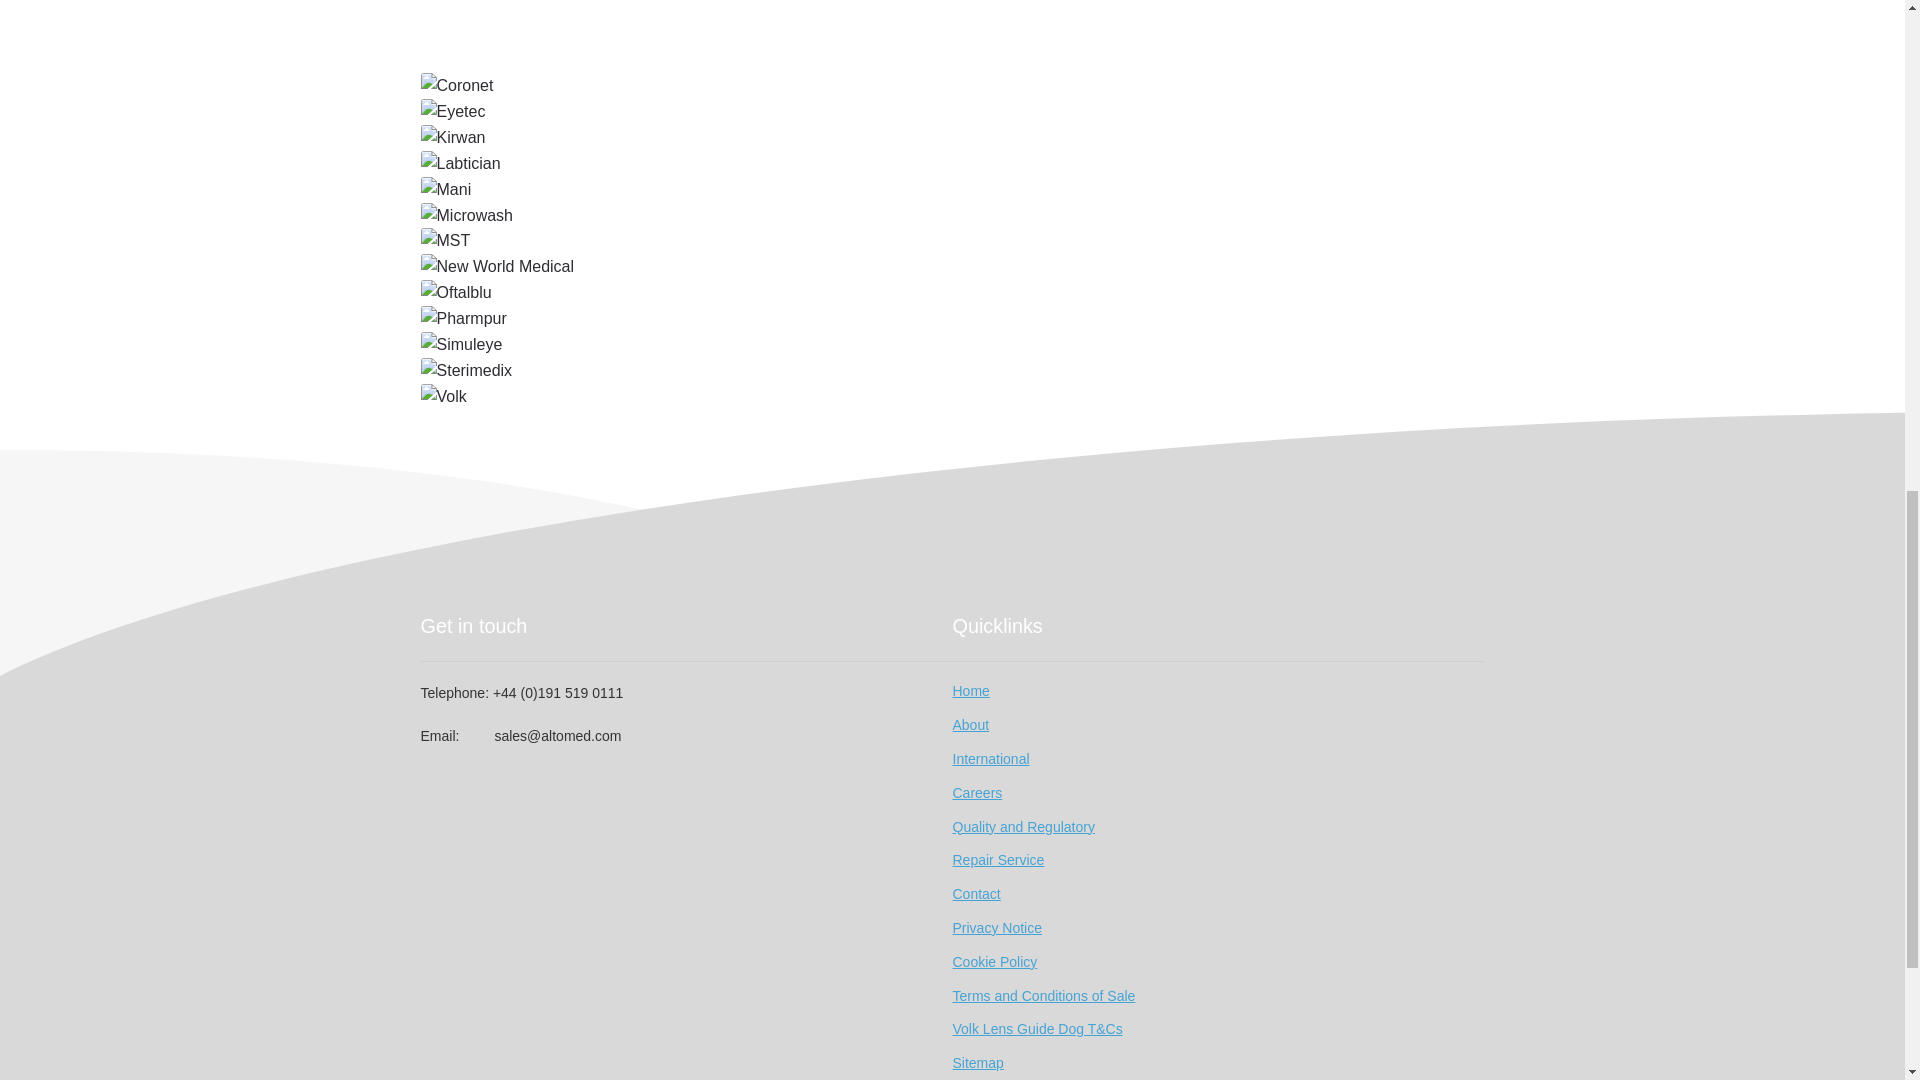 The width and height of the screenshot is (1920, 1080). What do you see at coordinates (952, 86) in the screenshot?
I see `Coronet` at bounding box center [952, 86].